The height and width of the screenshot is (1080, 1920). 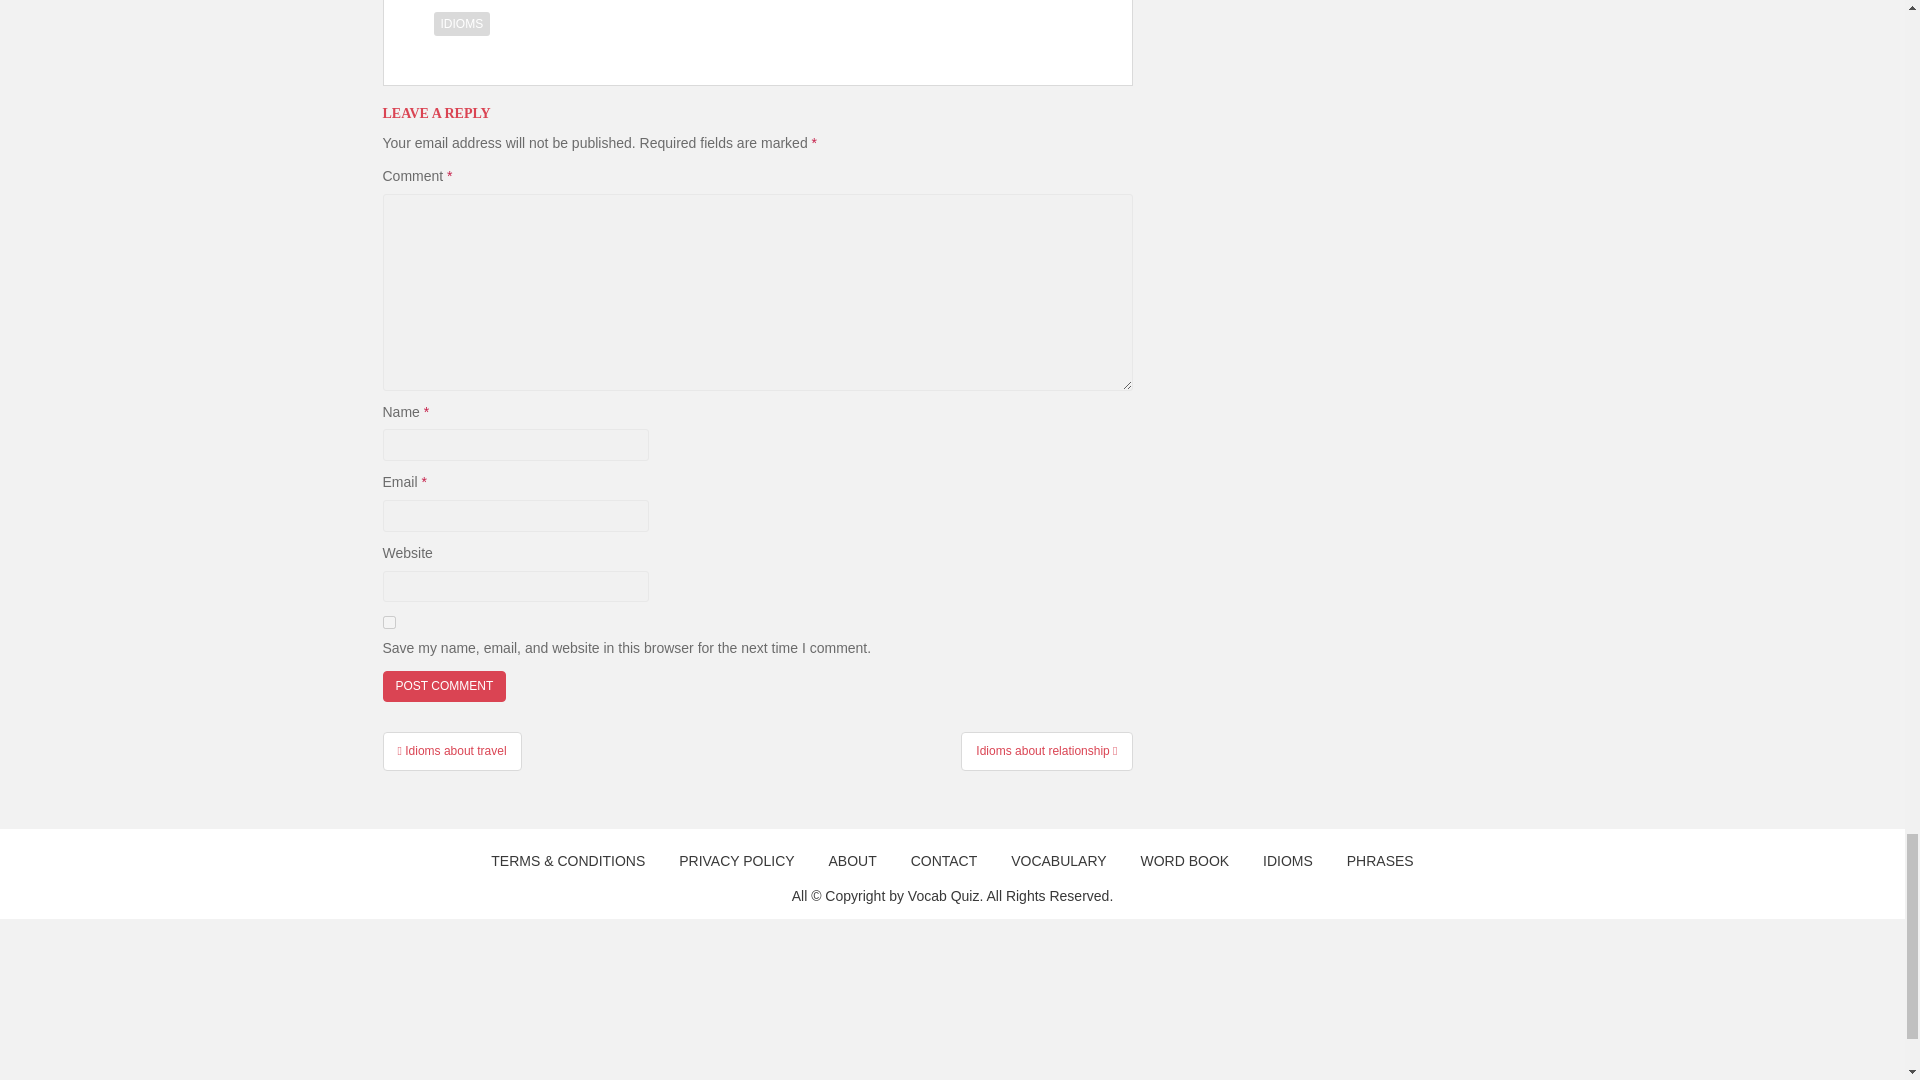 I want to click on IDIOMS, so click(x=462, y=23).